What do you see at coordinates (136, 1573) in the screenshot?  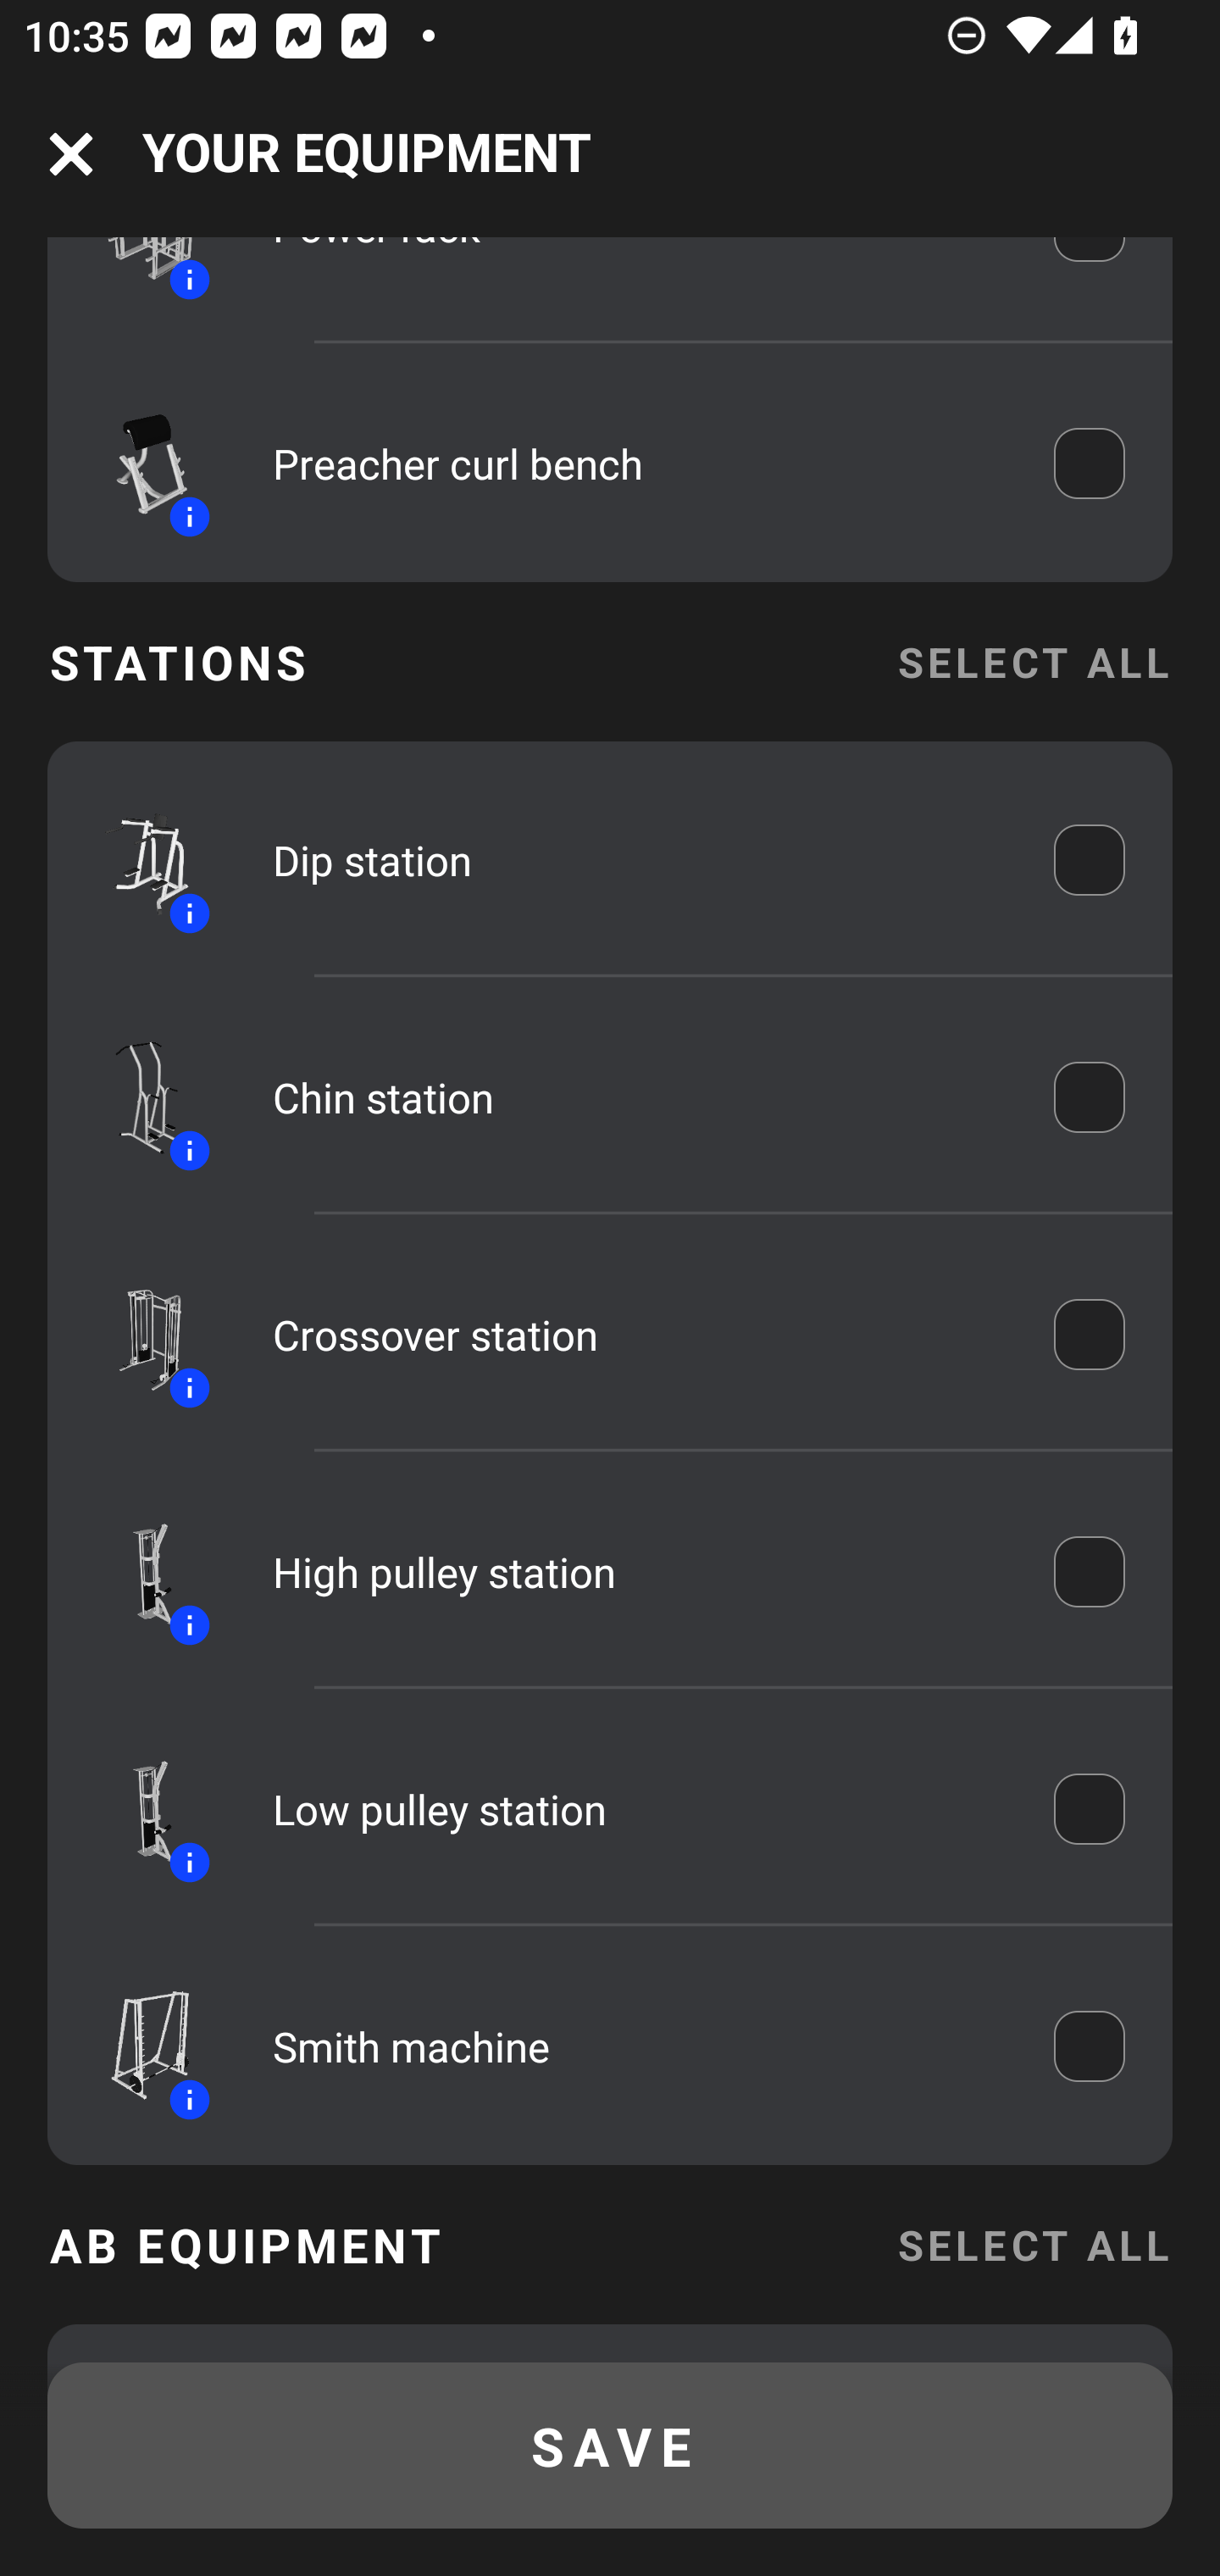 I see `Equipment icon Information icon` at bounding box center [136, 1573].